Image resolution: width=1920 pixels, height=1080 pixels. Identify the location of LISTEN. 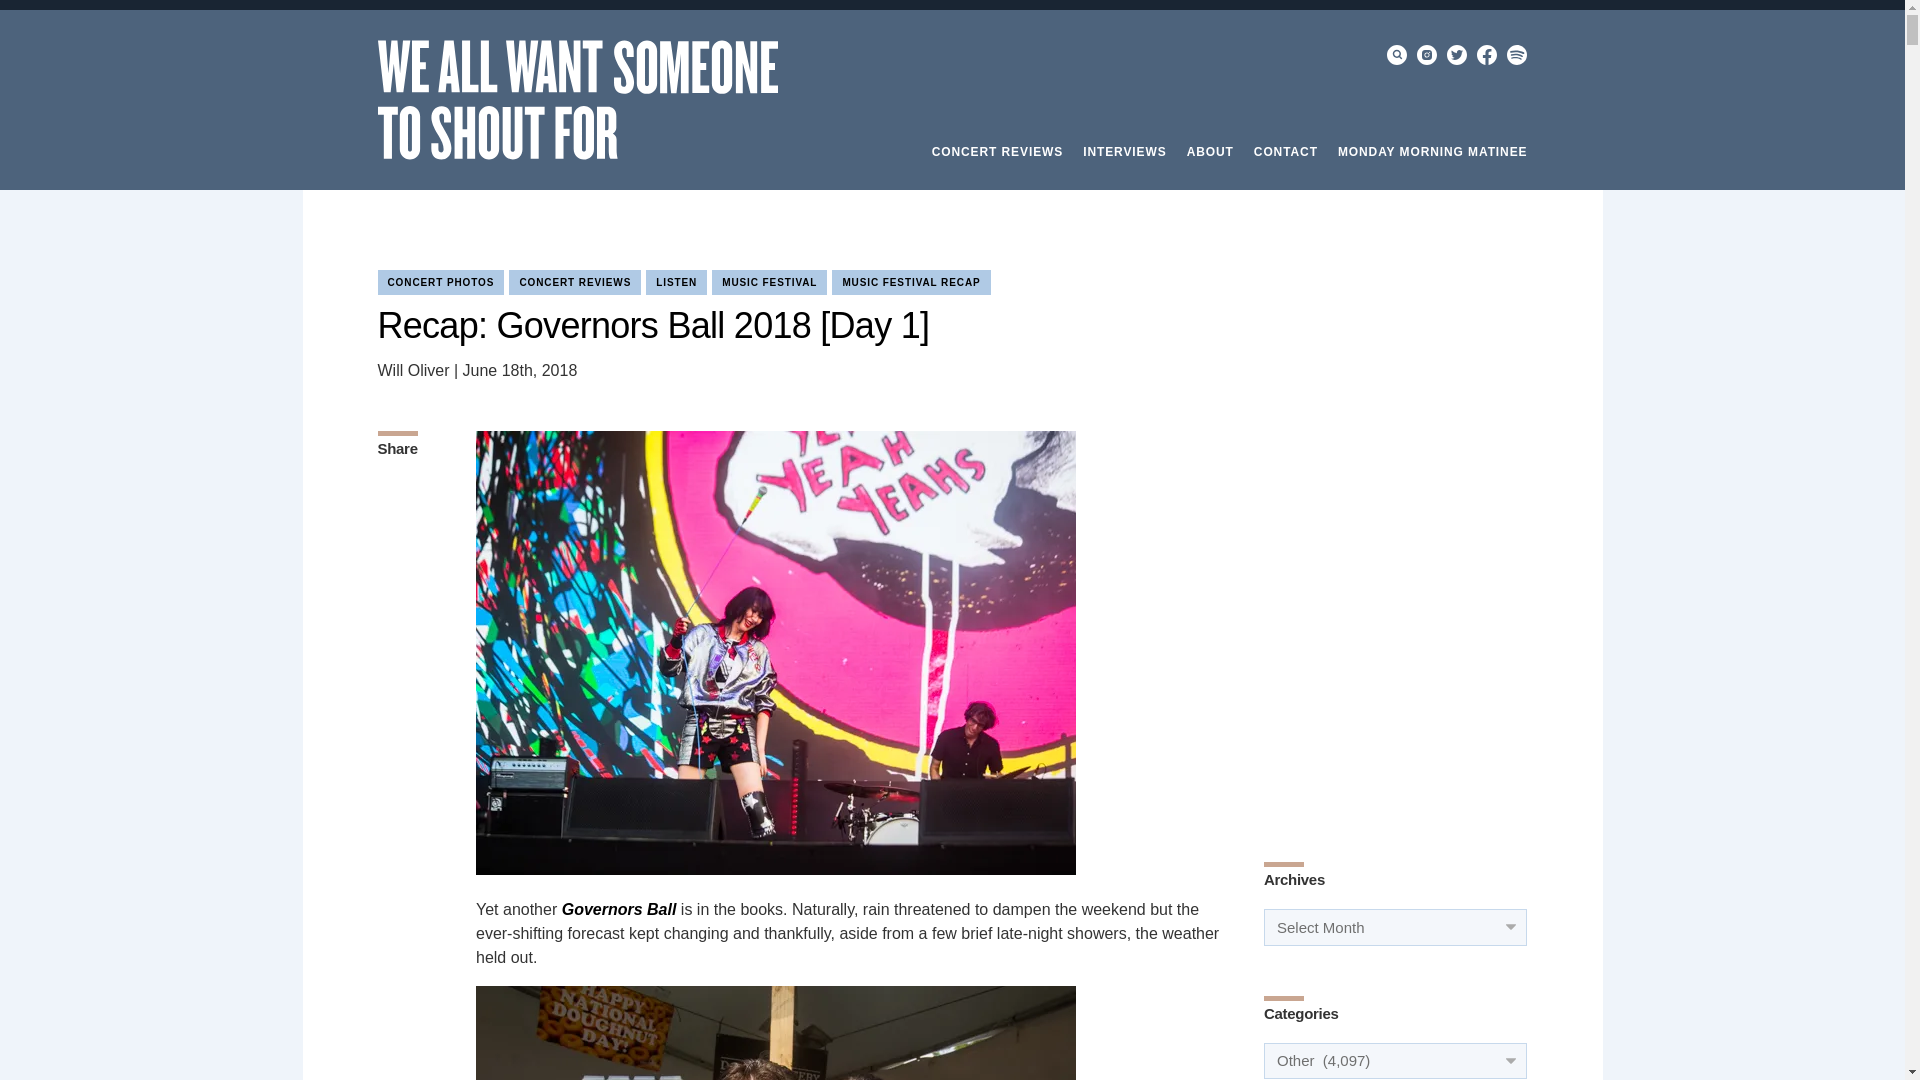
(676, 282).